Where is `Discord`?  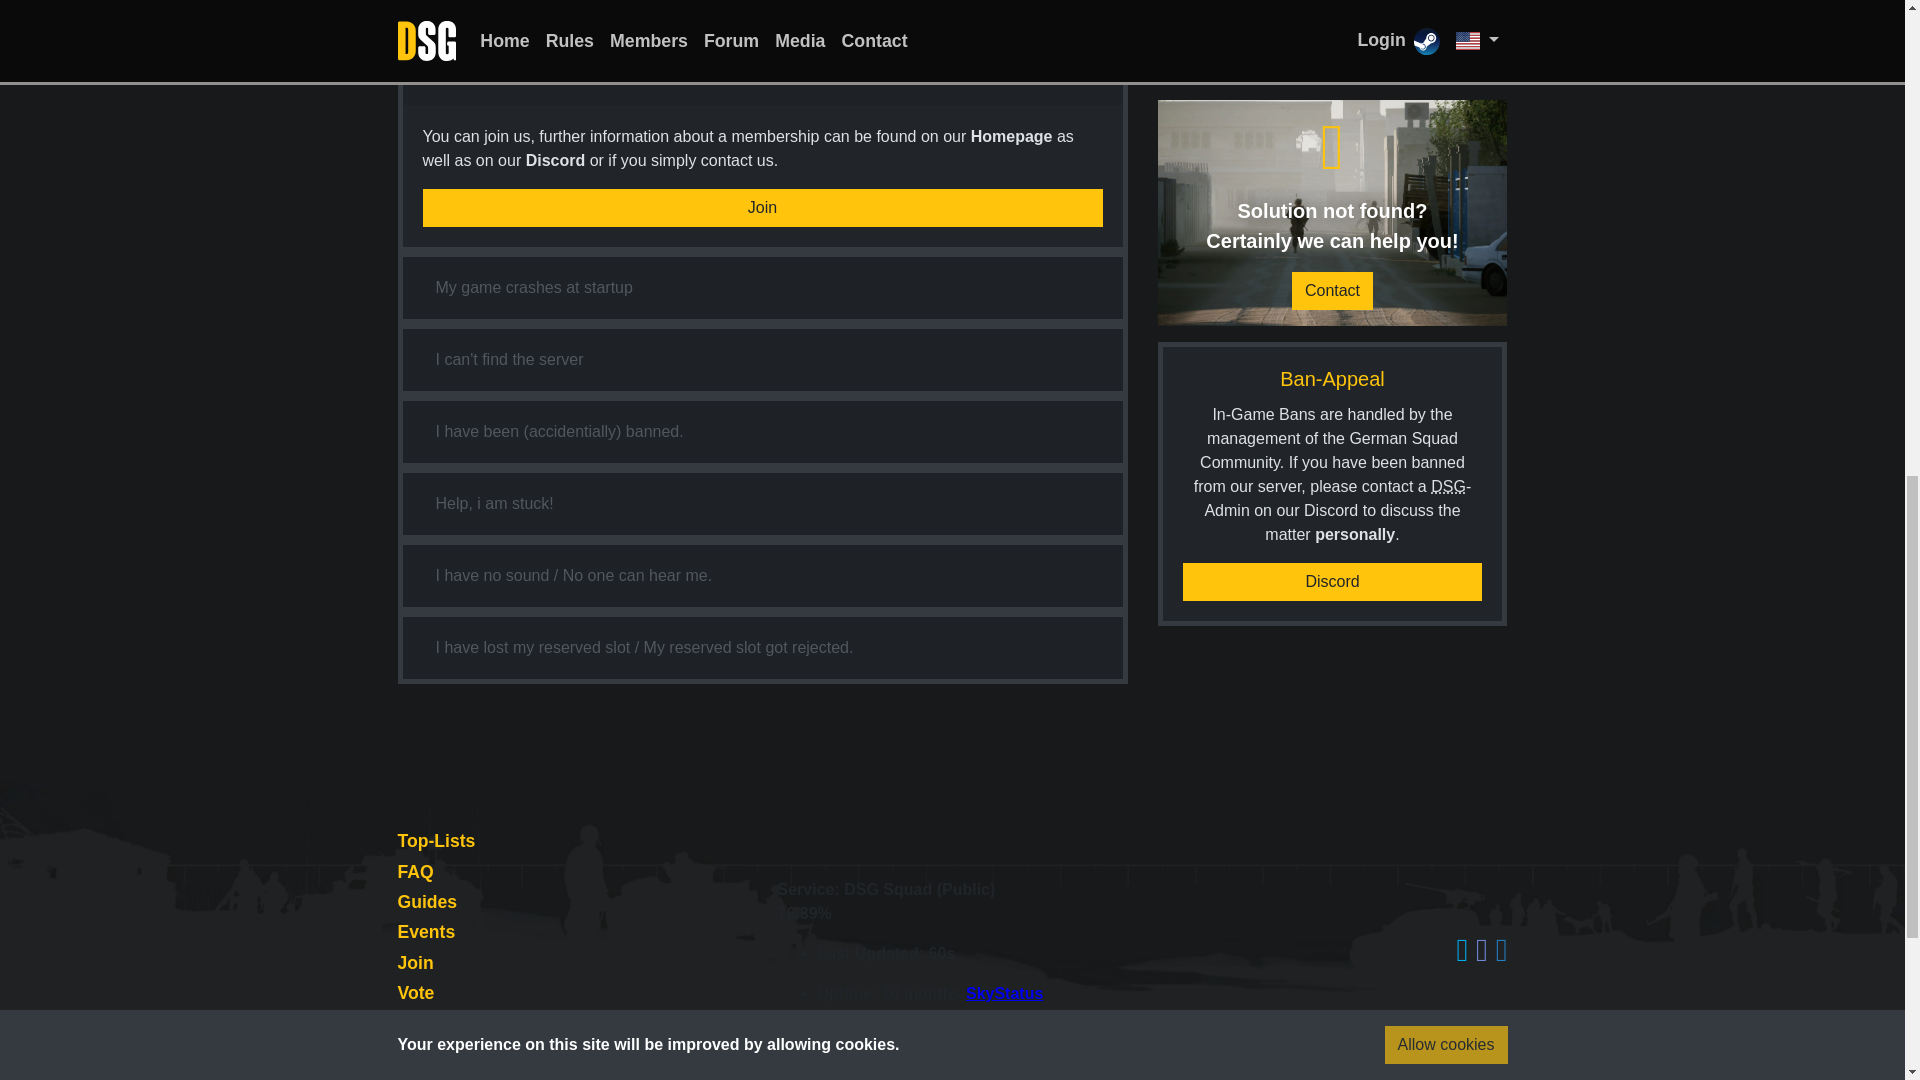
Discord is located at coordinates (1332, 74).